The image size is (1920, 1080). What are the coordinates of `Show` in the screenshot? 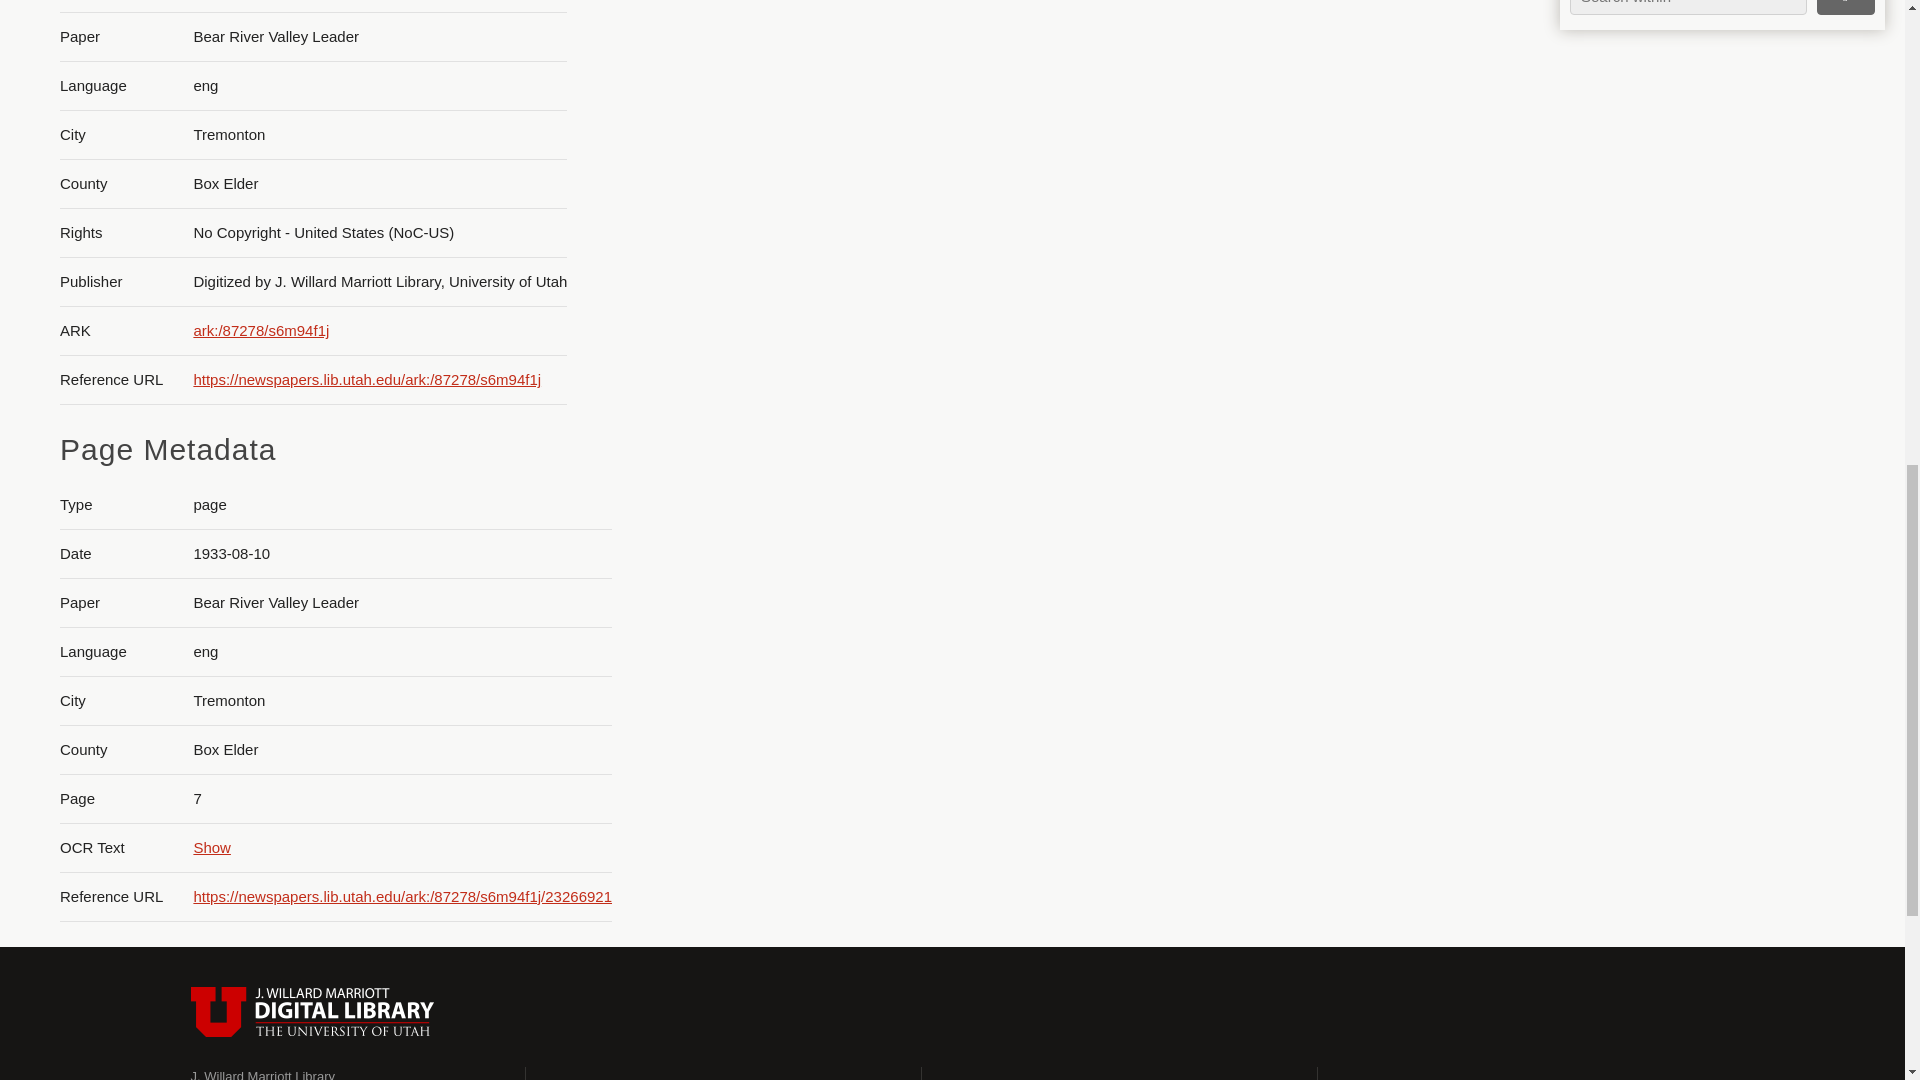 It's located at (212, 848).